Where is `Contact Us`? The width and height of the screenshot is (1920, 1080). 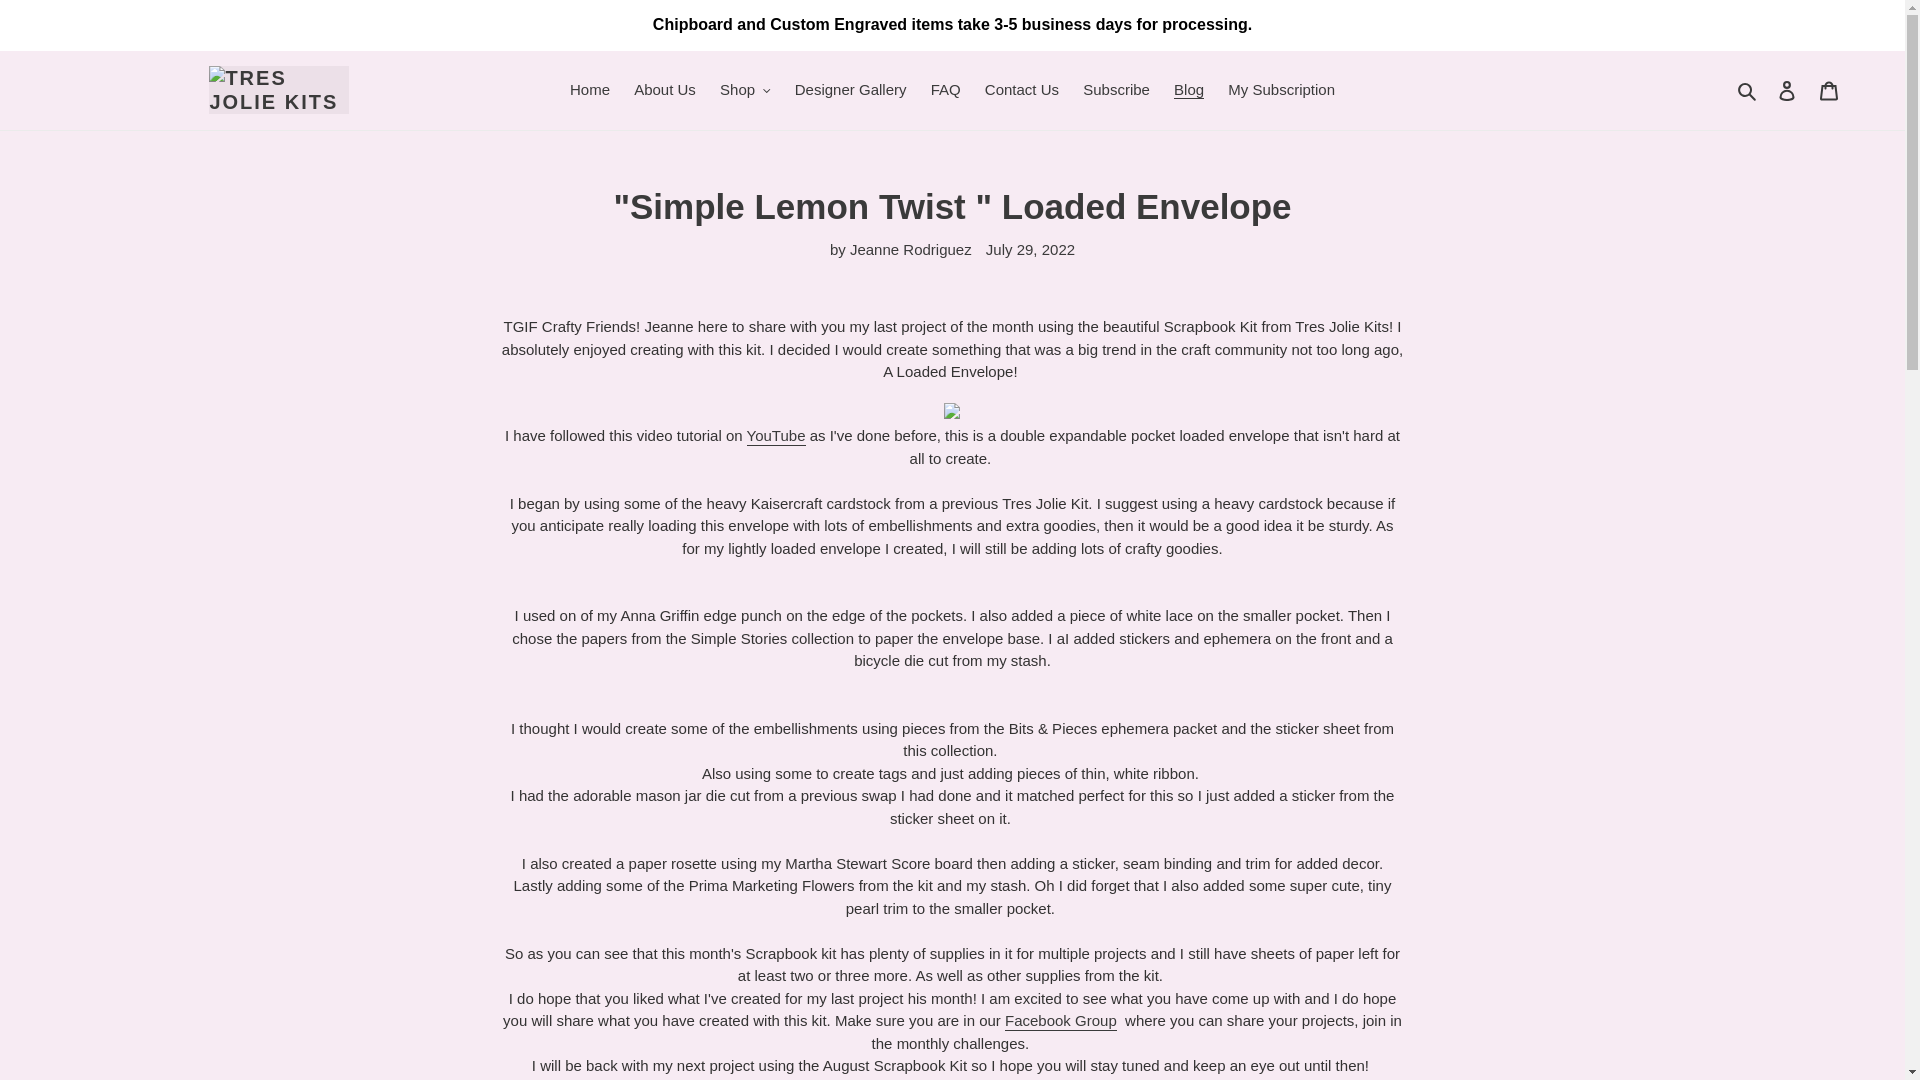
Contact Us is located at coordinates (1022, 90).